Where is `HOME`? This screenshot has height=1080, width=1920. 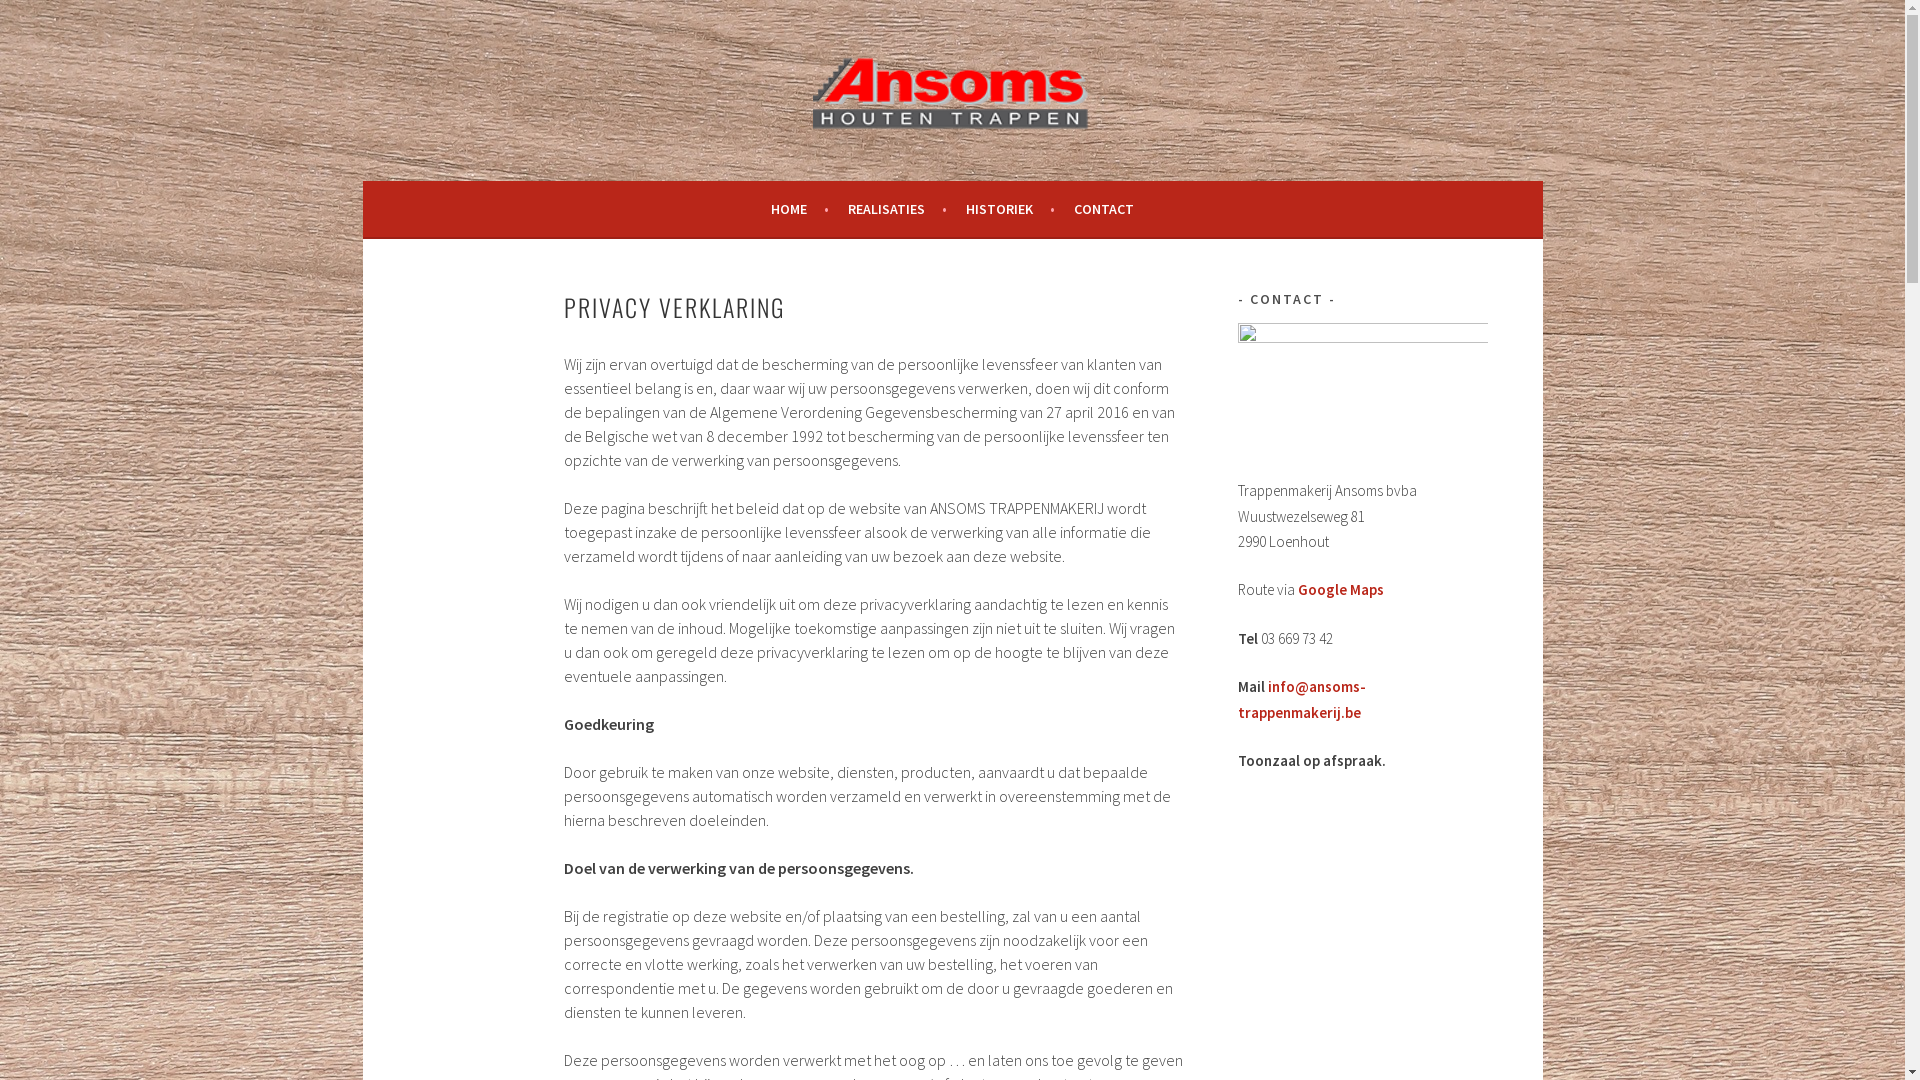 HOME is located at coordinates (800, 209).